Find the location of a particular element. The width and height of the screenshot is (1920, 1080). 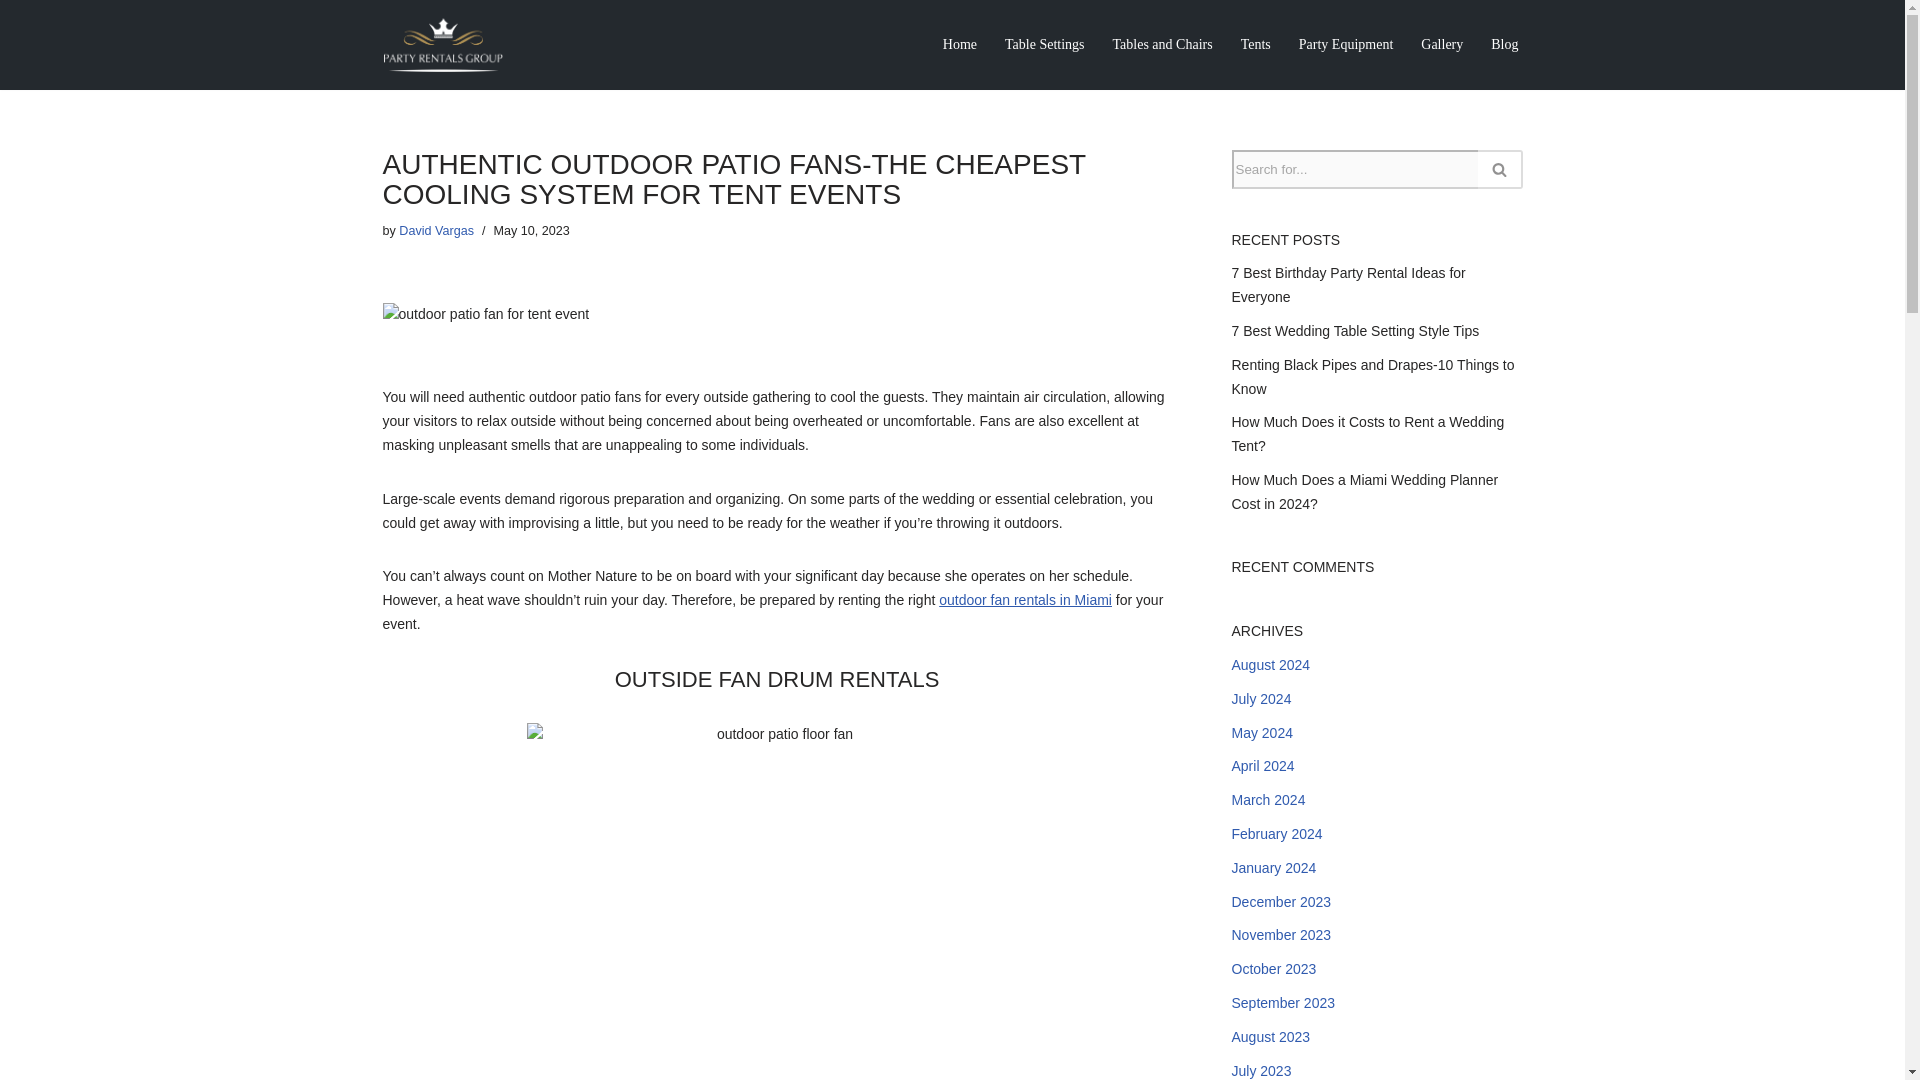

David Vargas is located at coordinates (436, 230).